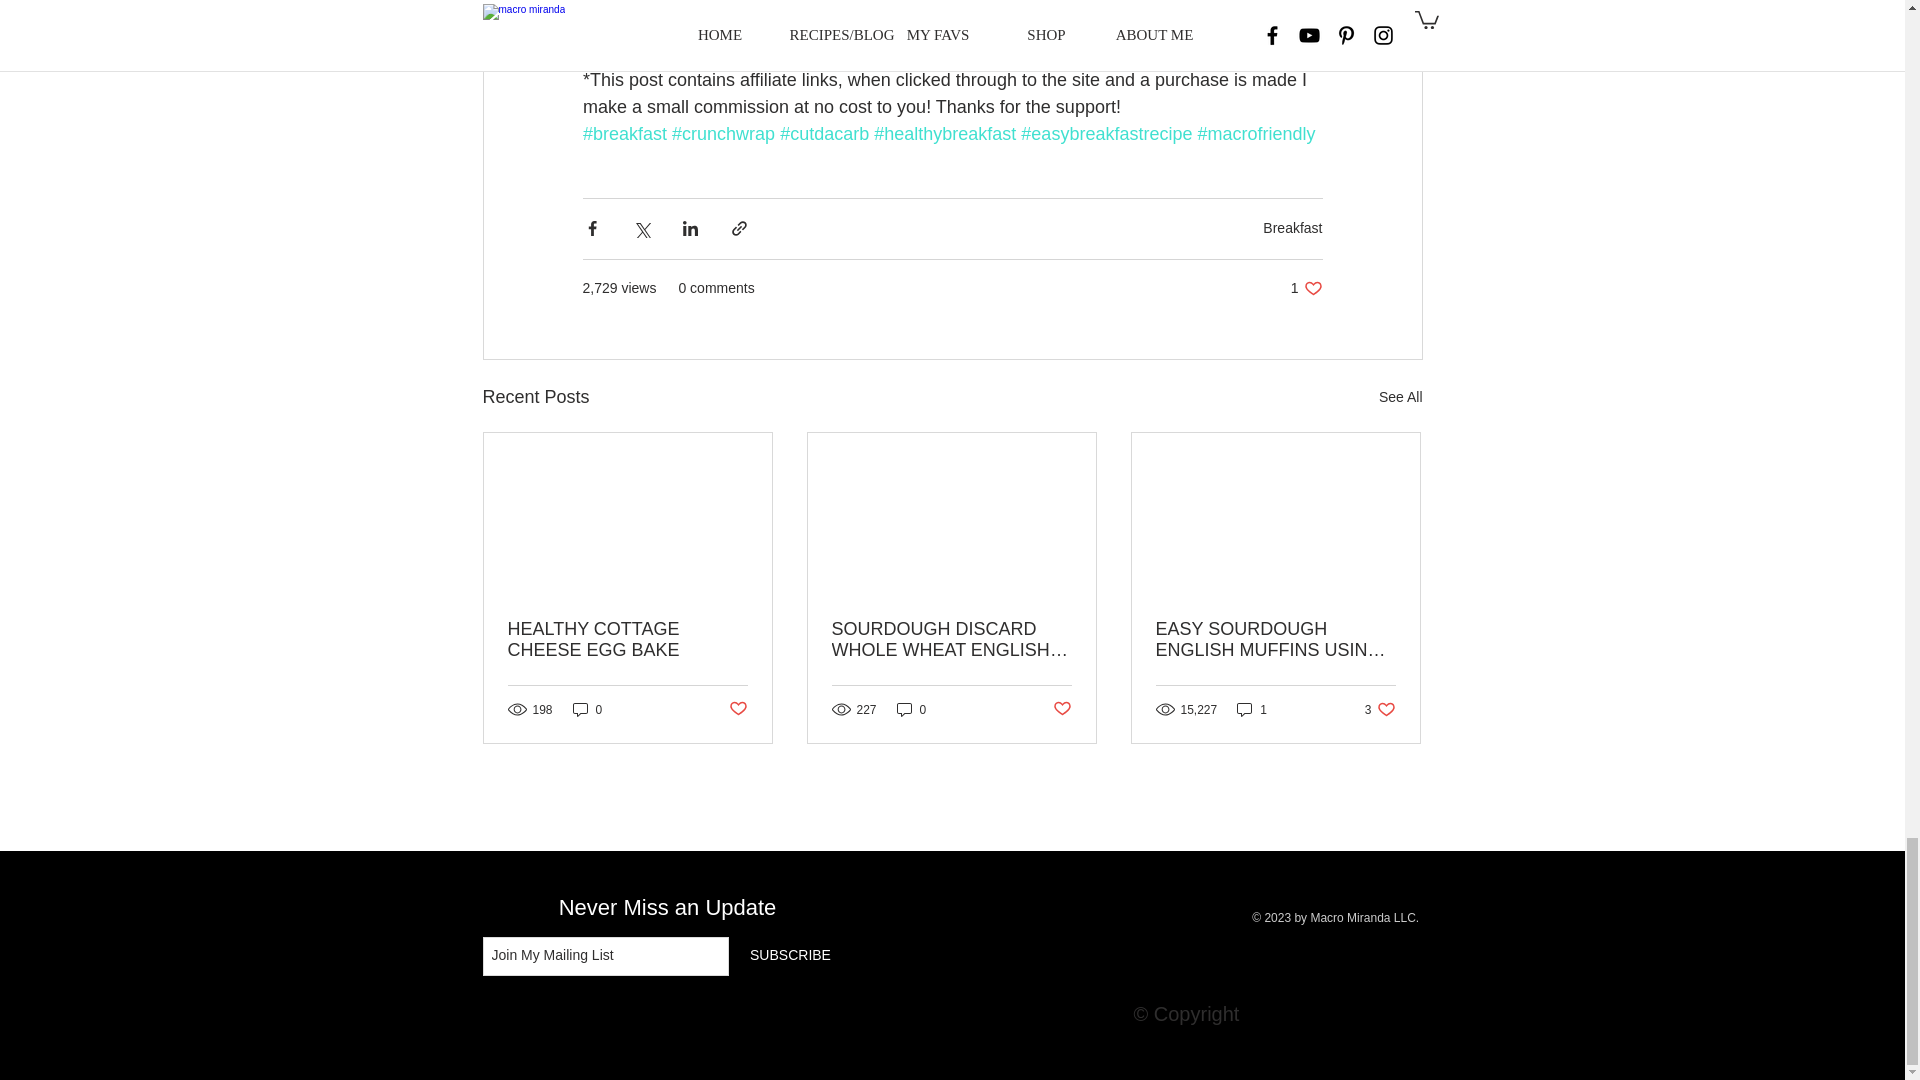 This screenshot has width=1920, height=1080. I want to click on 0, so click(1306, 288).